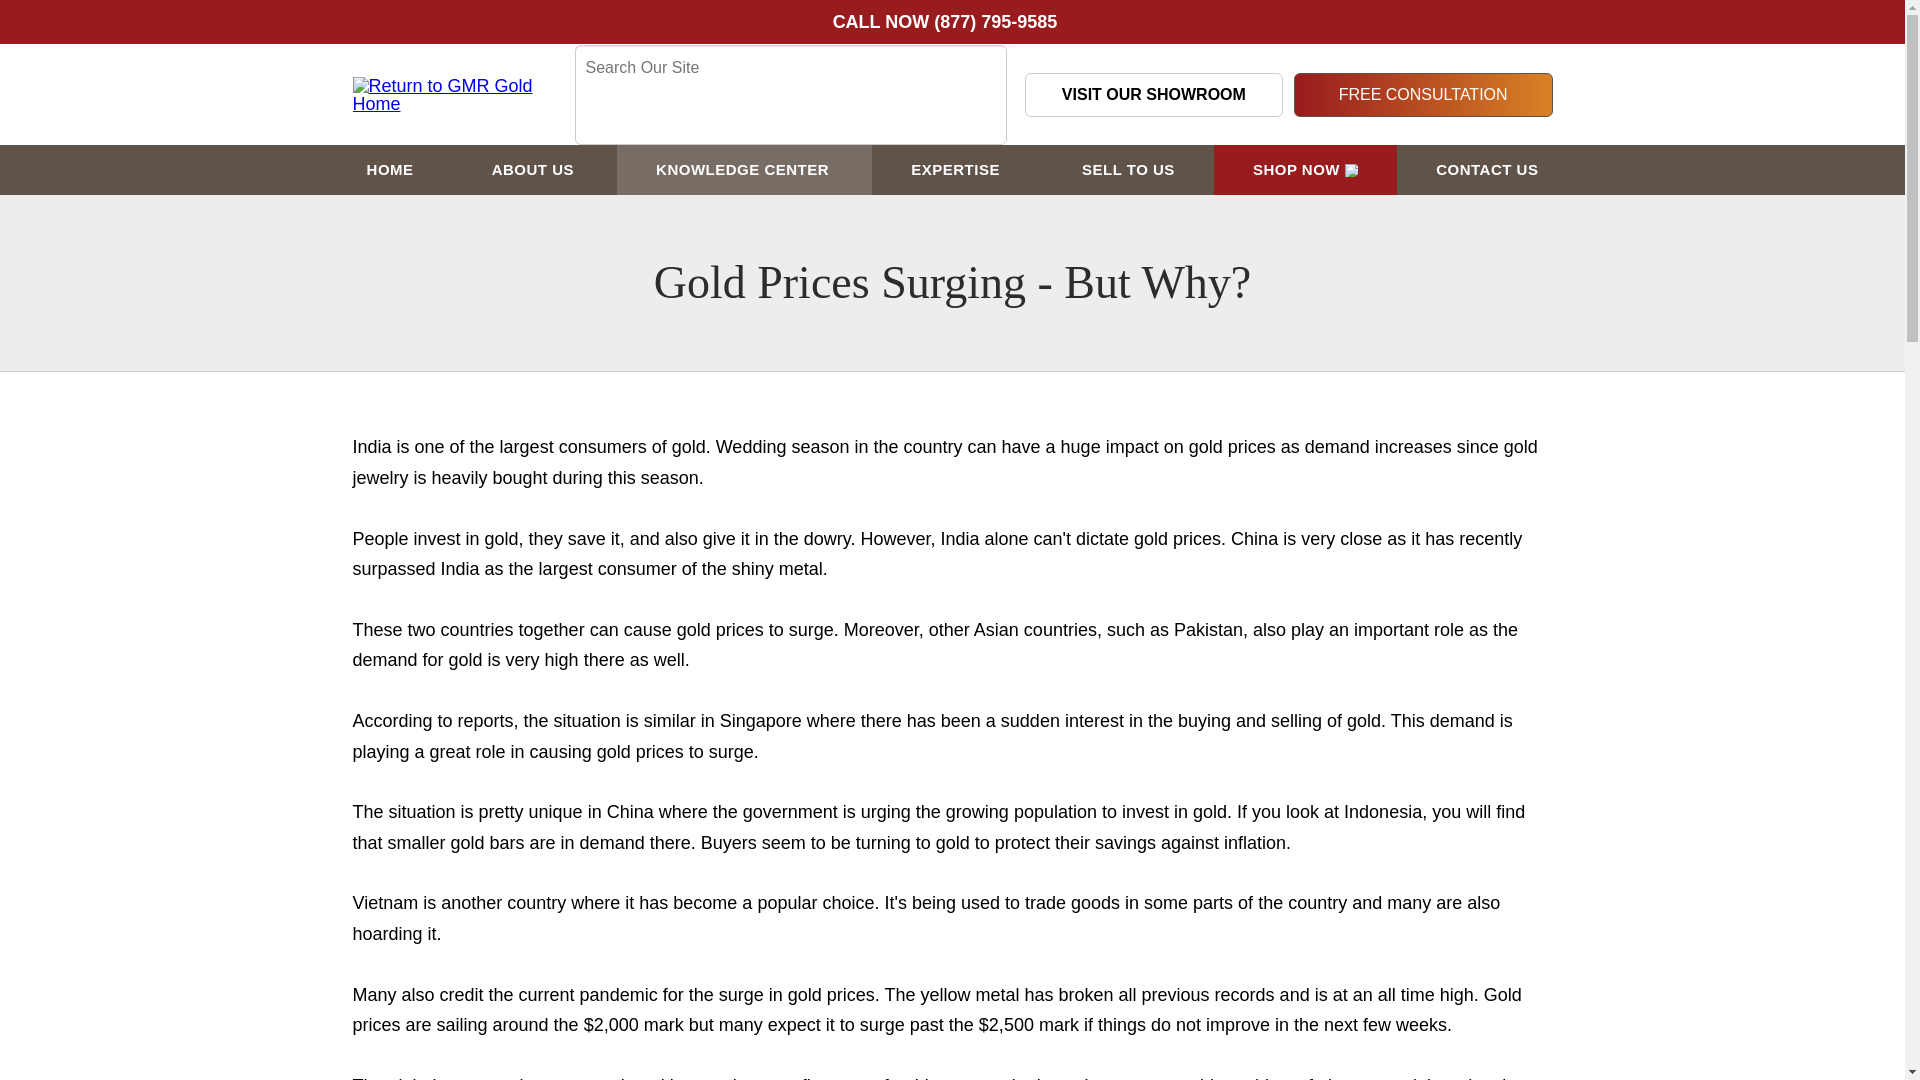 The image size is (1920, 1080). I want to click on HOME, so click(390, 170).